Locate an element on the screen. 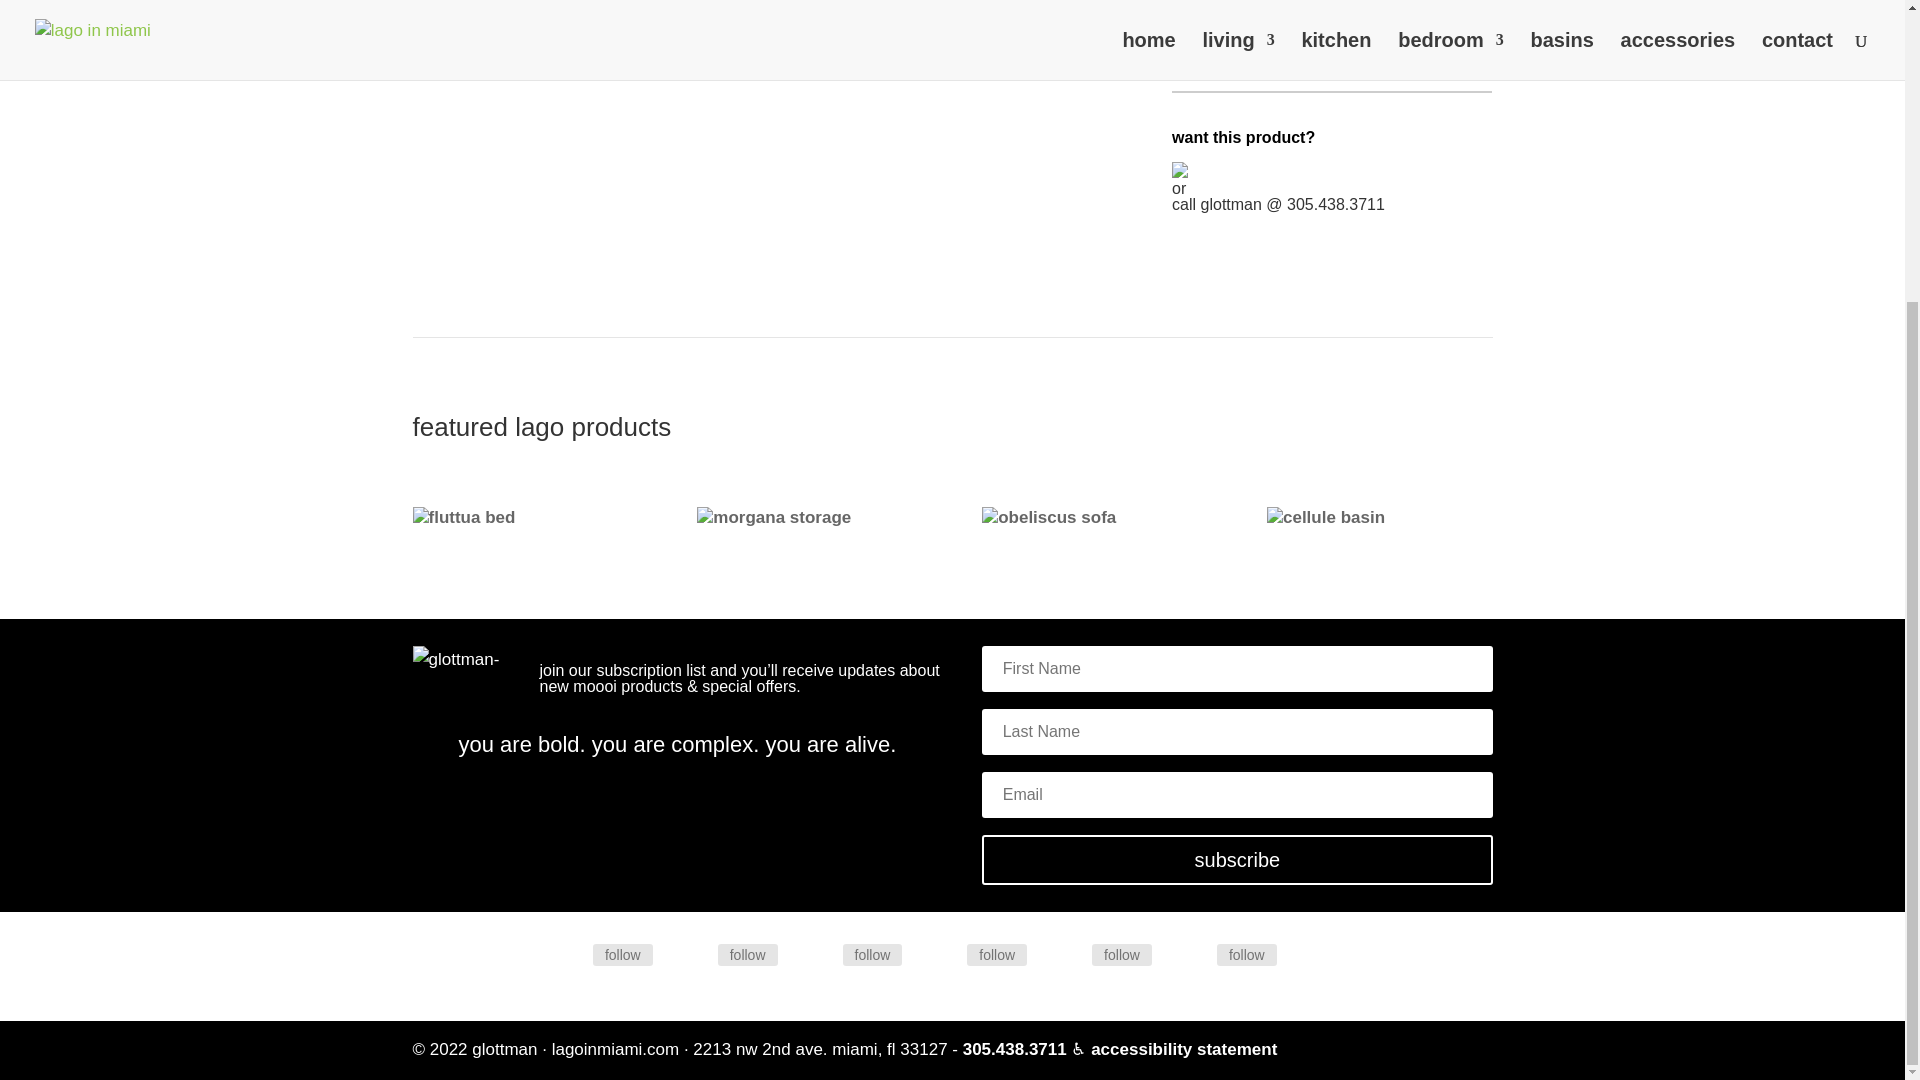 This screenshot has height=1080, width=1920. Follow on Flickr is located at coordinates (818, 954).